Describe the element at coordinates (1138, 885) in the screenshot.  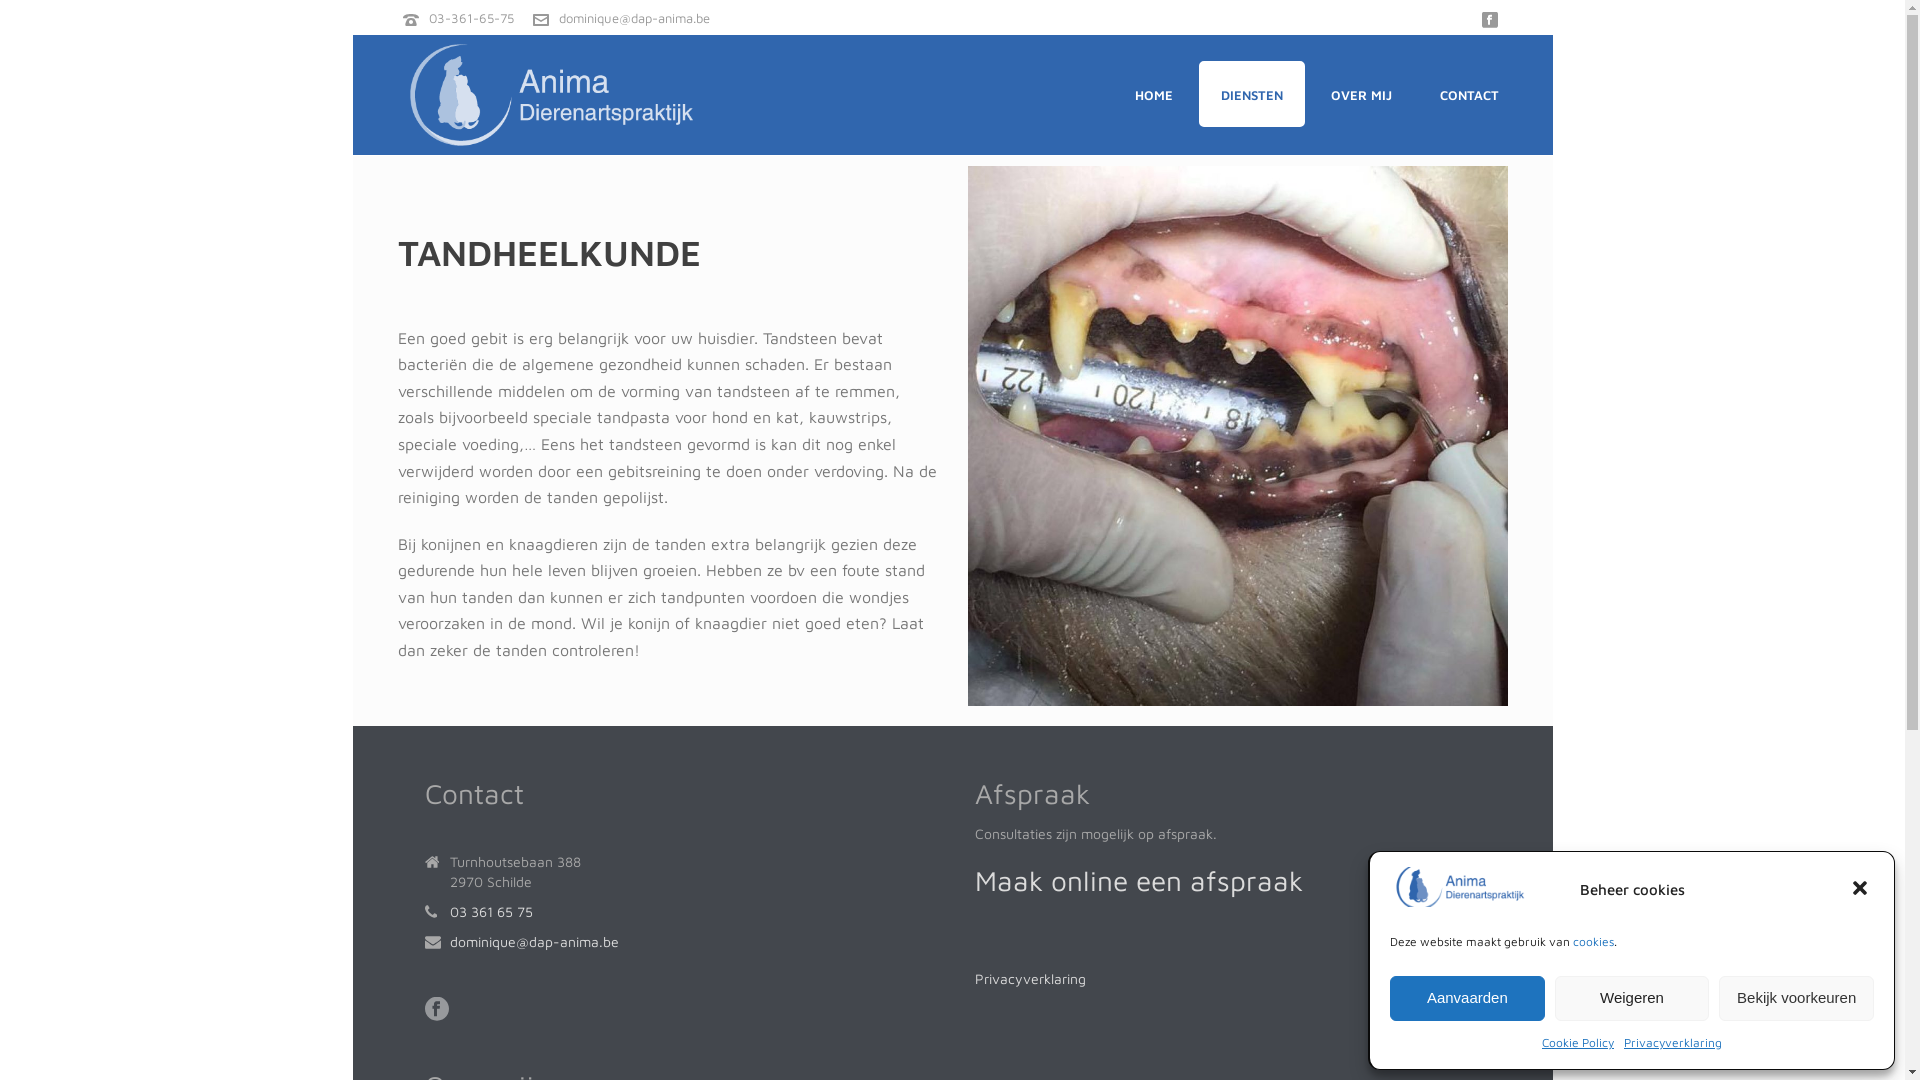
I see `Maak online een afspraak` at that location.